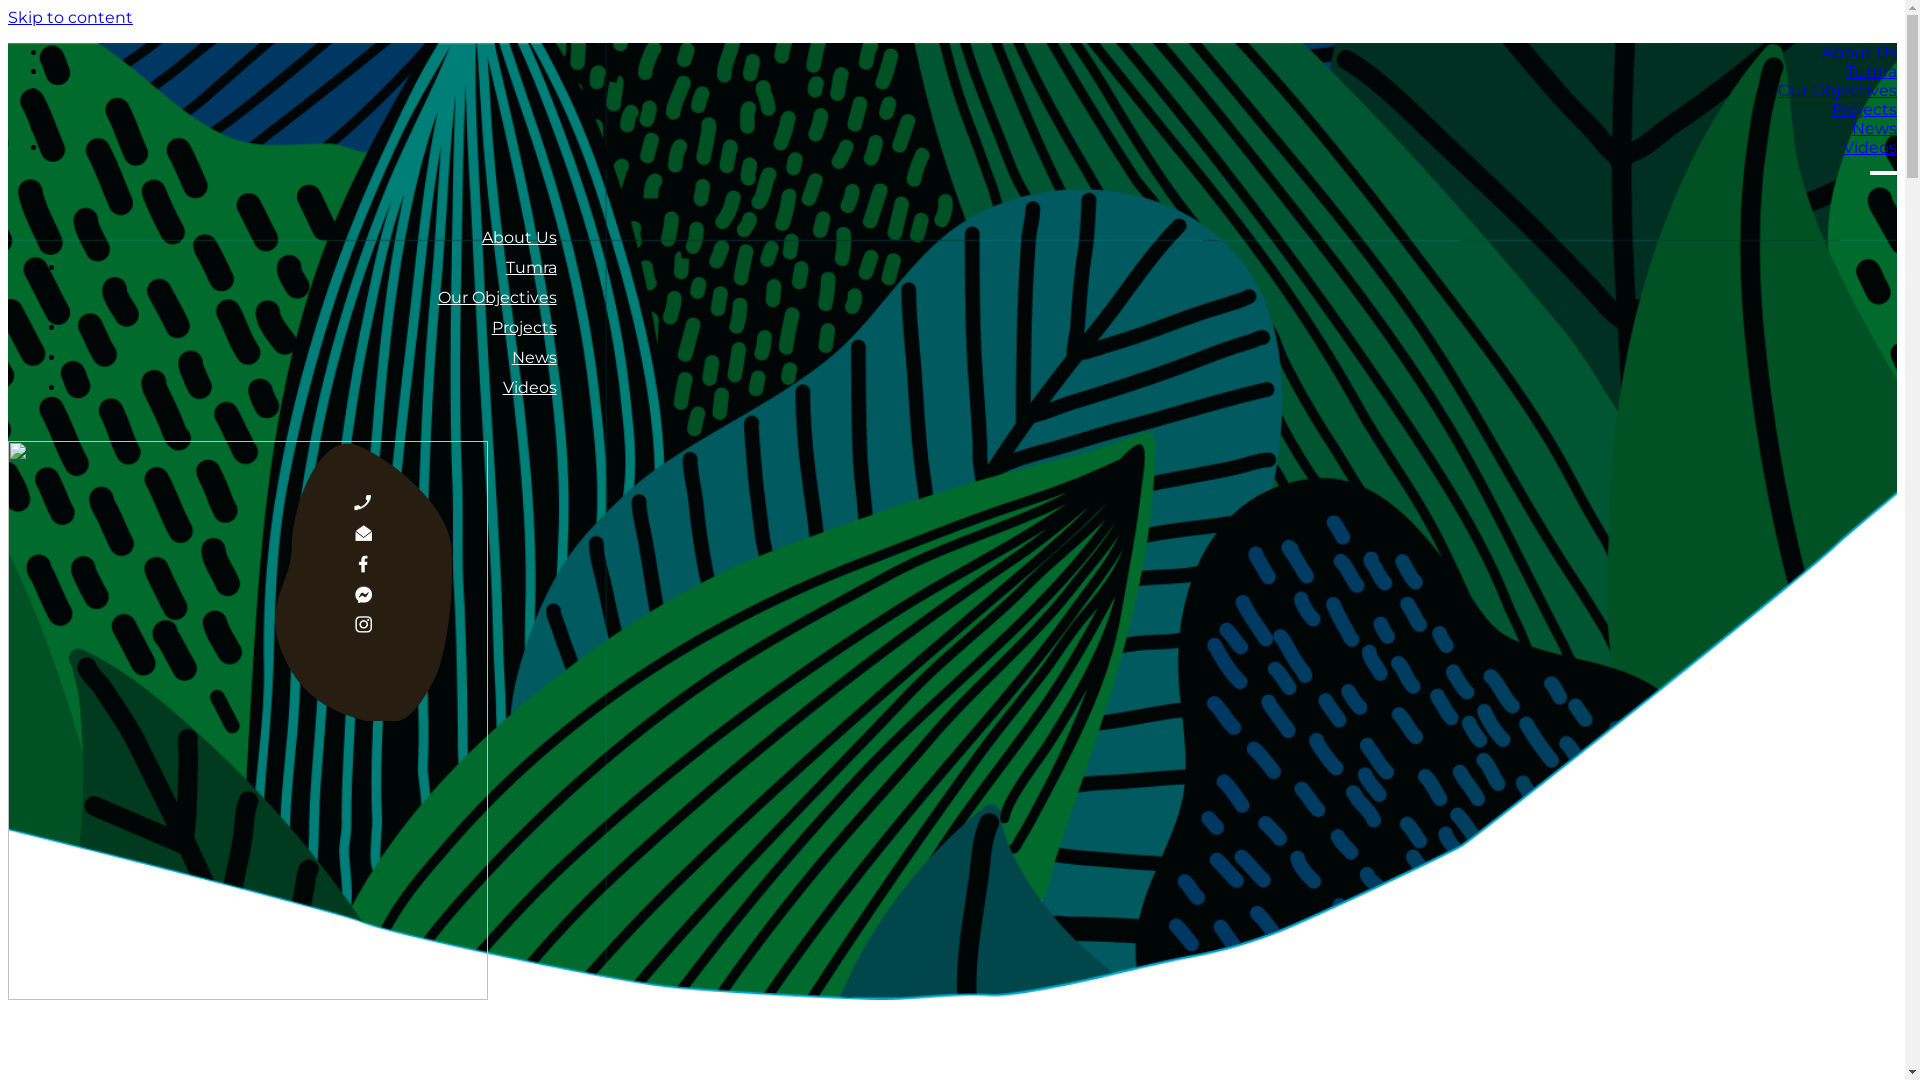  What do you see at coordinates (1872, 72) in the screenshot?
I see `Tumra` at bounding box center [1872, 72].